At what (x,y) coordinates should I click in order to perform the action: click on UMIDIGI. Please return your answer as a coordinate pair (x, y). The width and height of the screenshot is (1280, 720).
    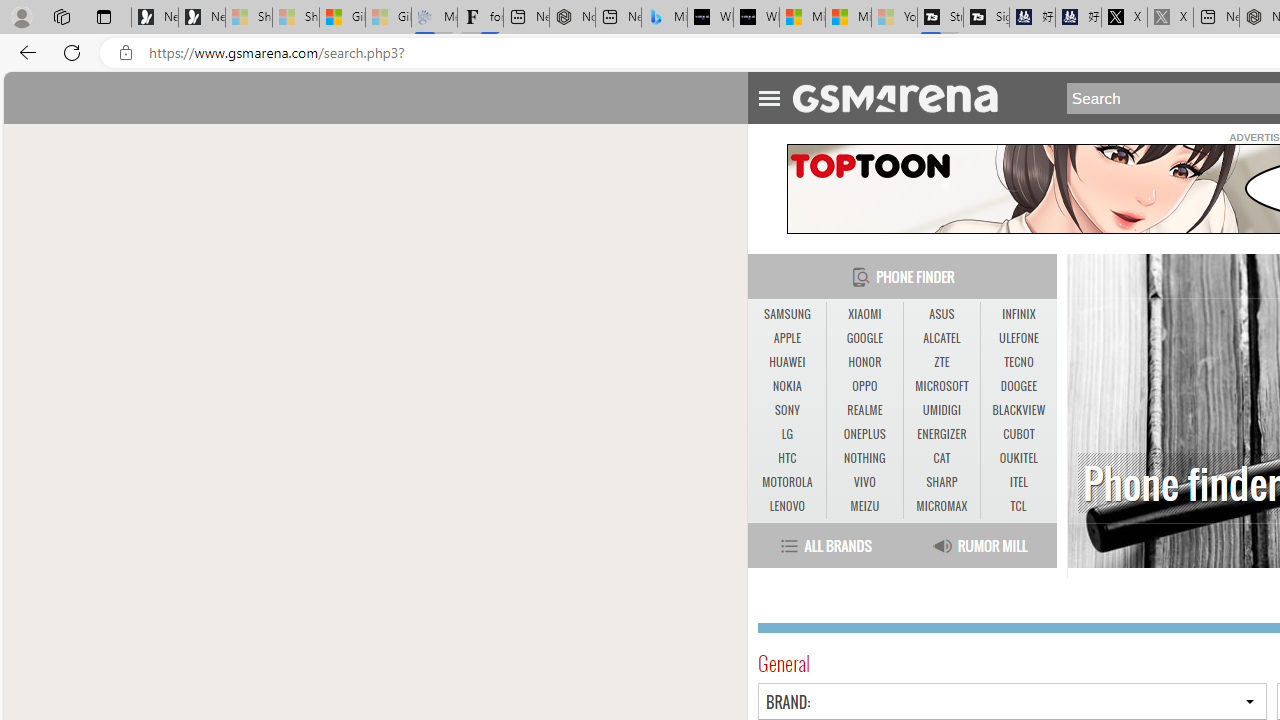
    Looking at the image, I should click on (941, 410).